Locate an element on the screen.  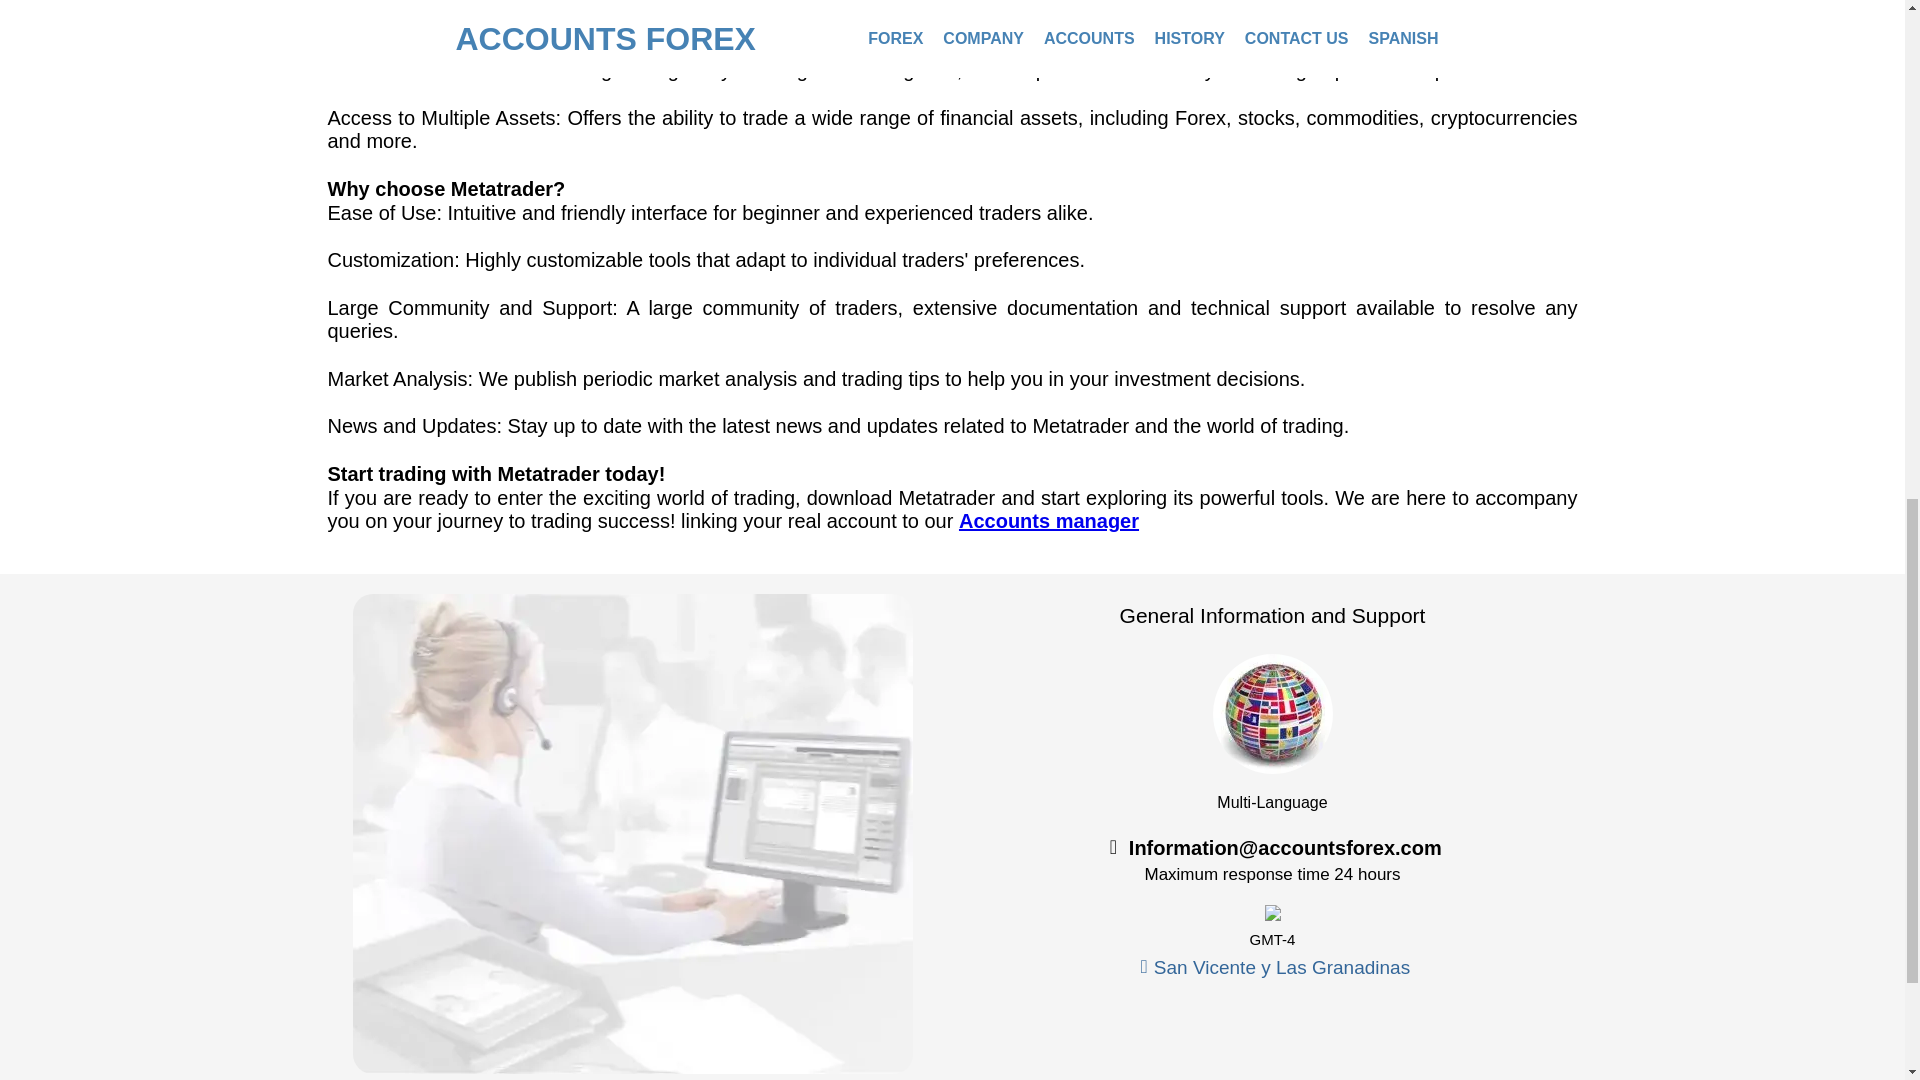
Accounts manager is located at coordinates (1048, 520).